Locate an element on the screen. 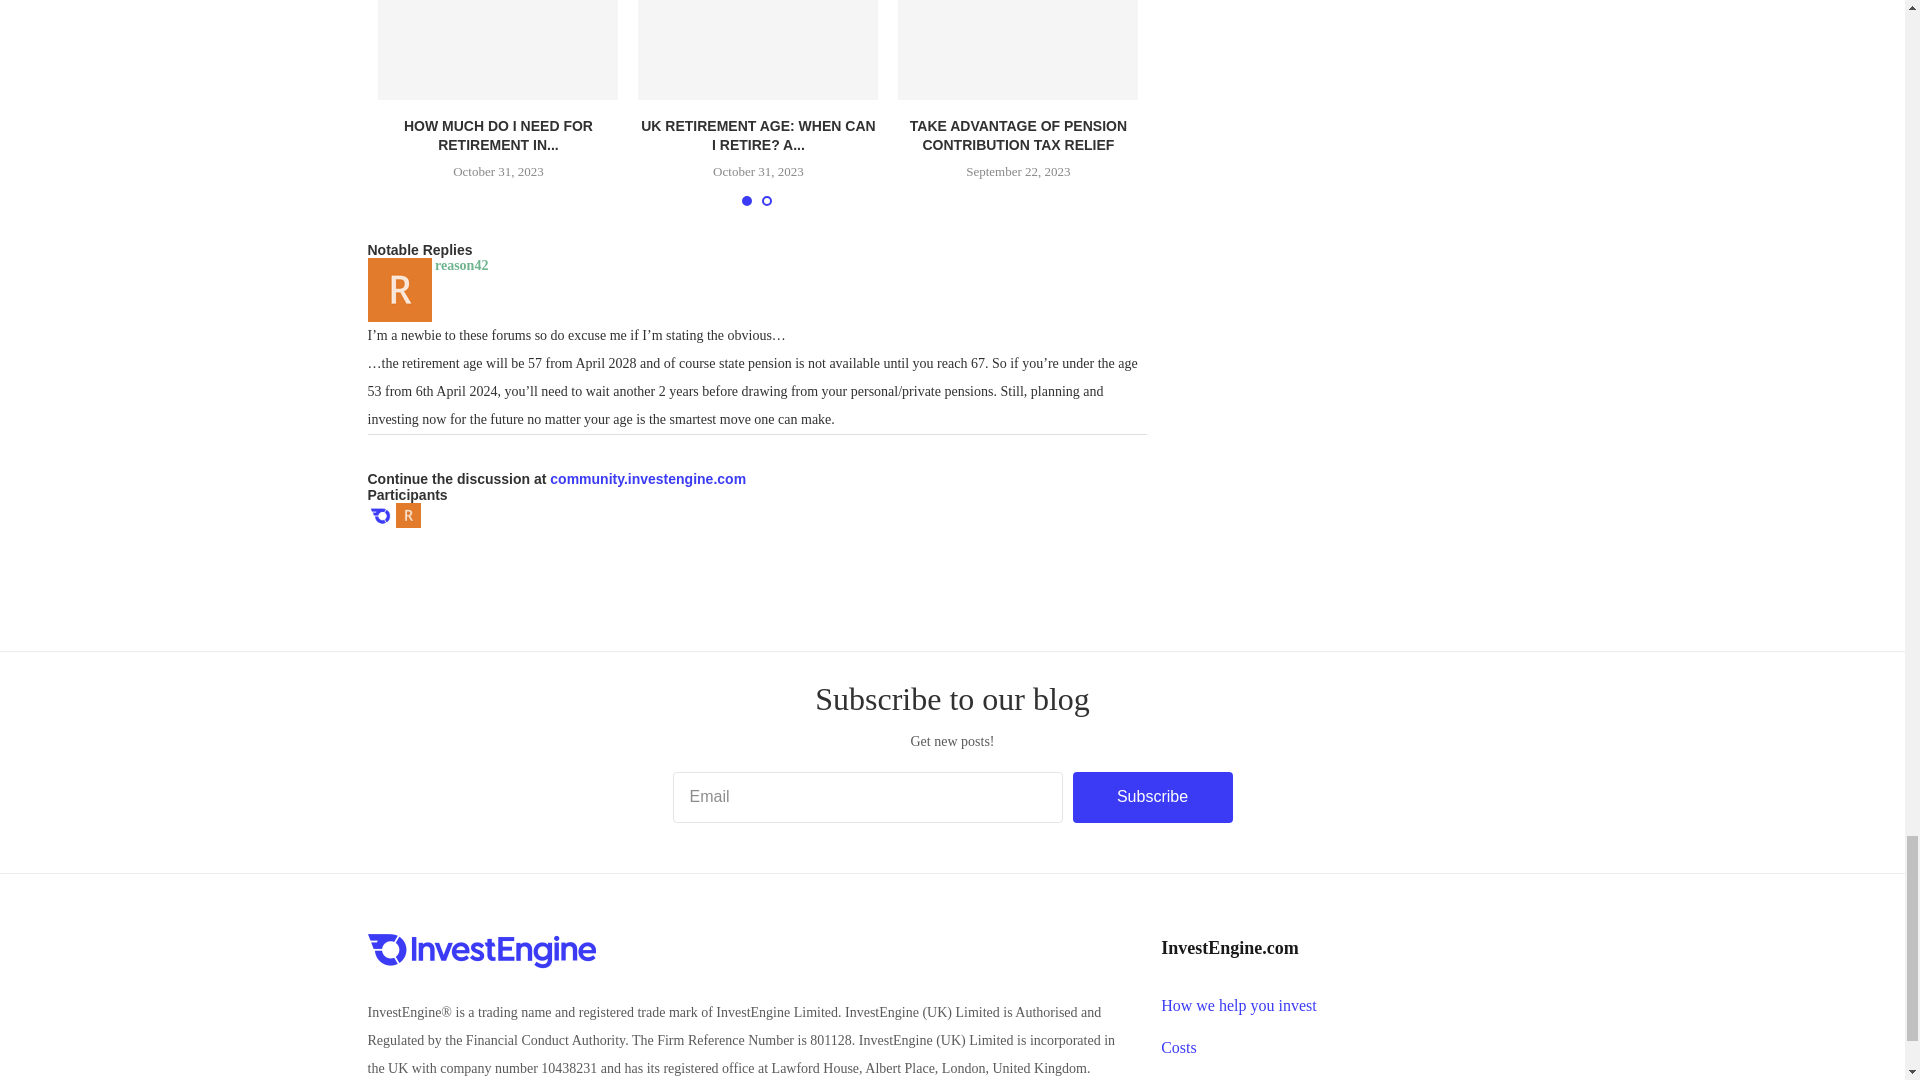 This screenshot has width=1920, height=1080. Subscribe is located at coordinates (1152, 797).